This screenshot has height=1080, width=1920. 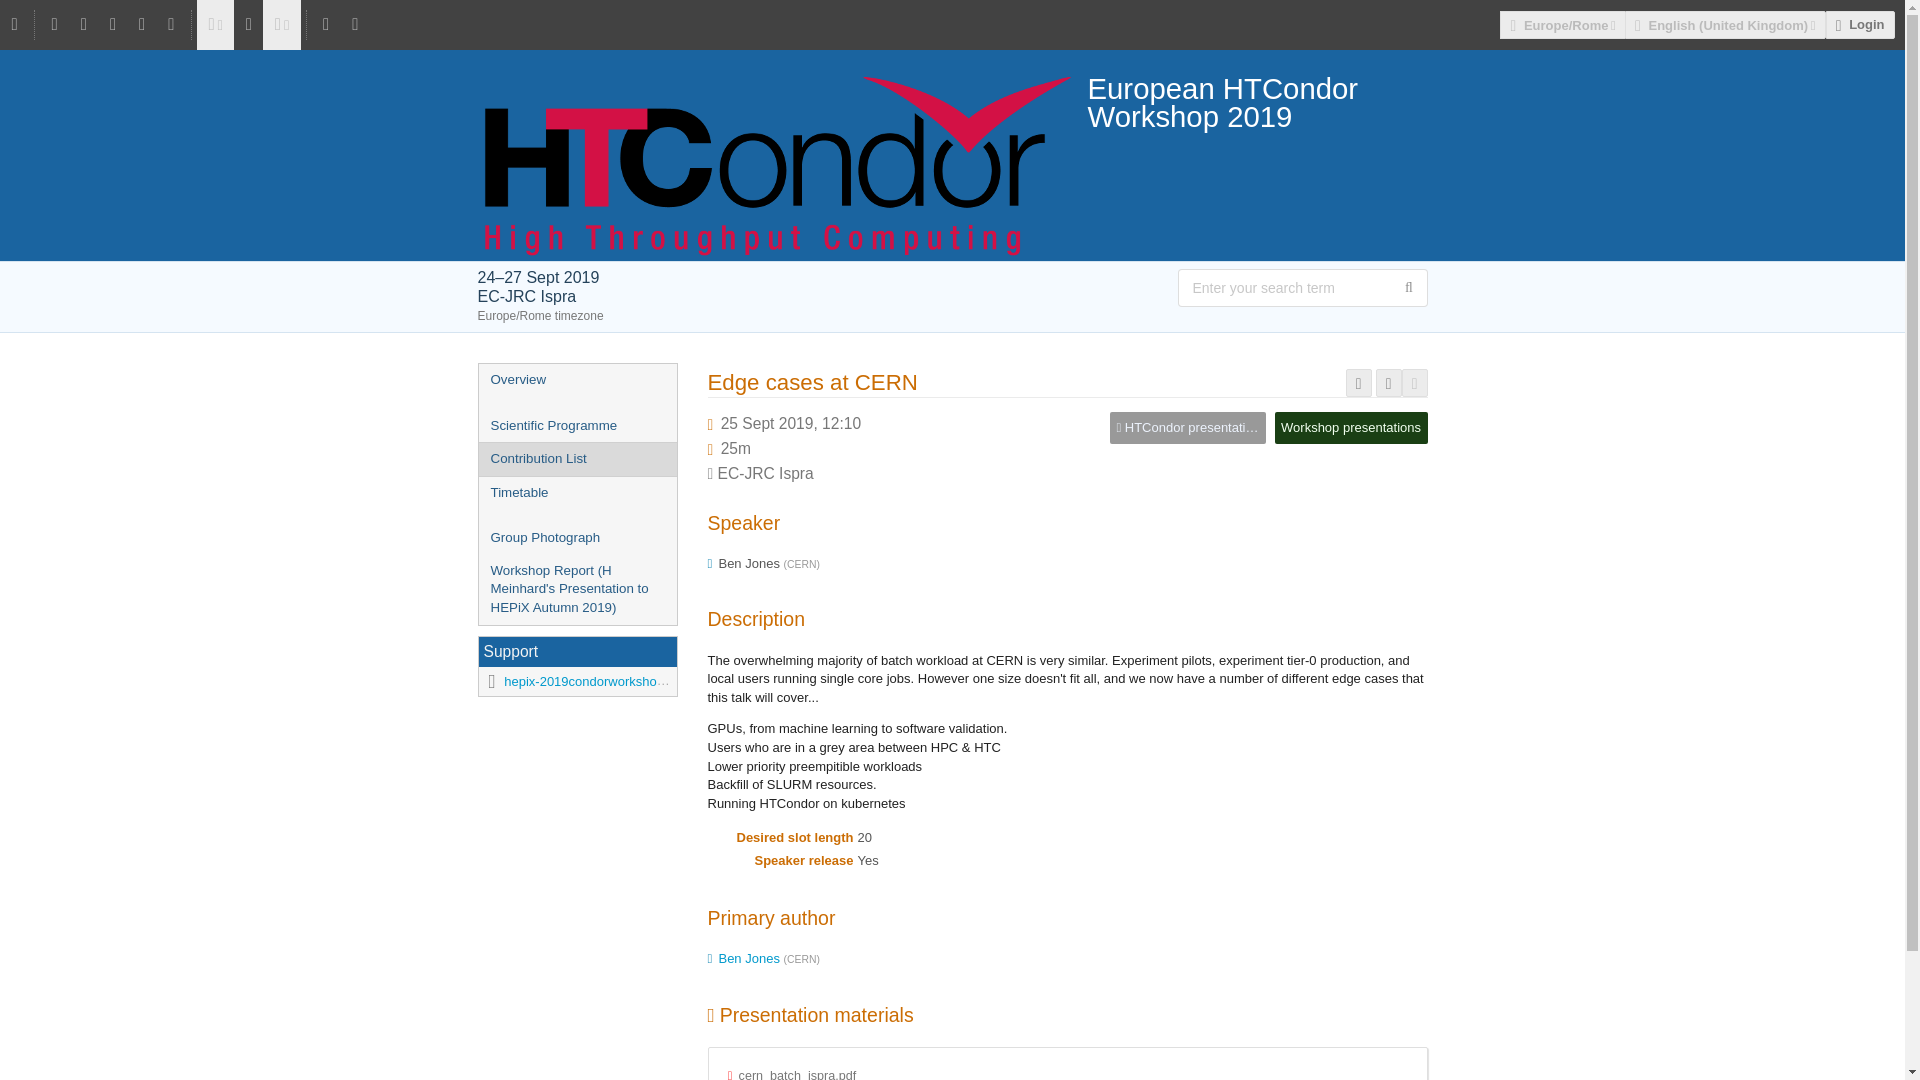 What do you see at coordinates (576, 426) in the screenshot?
I see `Scientific Programme` at bounding box center [576, 426].